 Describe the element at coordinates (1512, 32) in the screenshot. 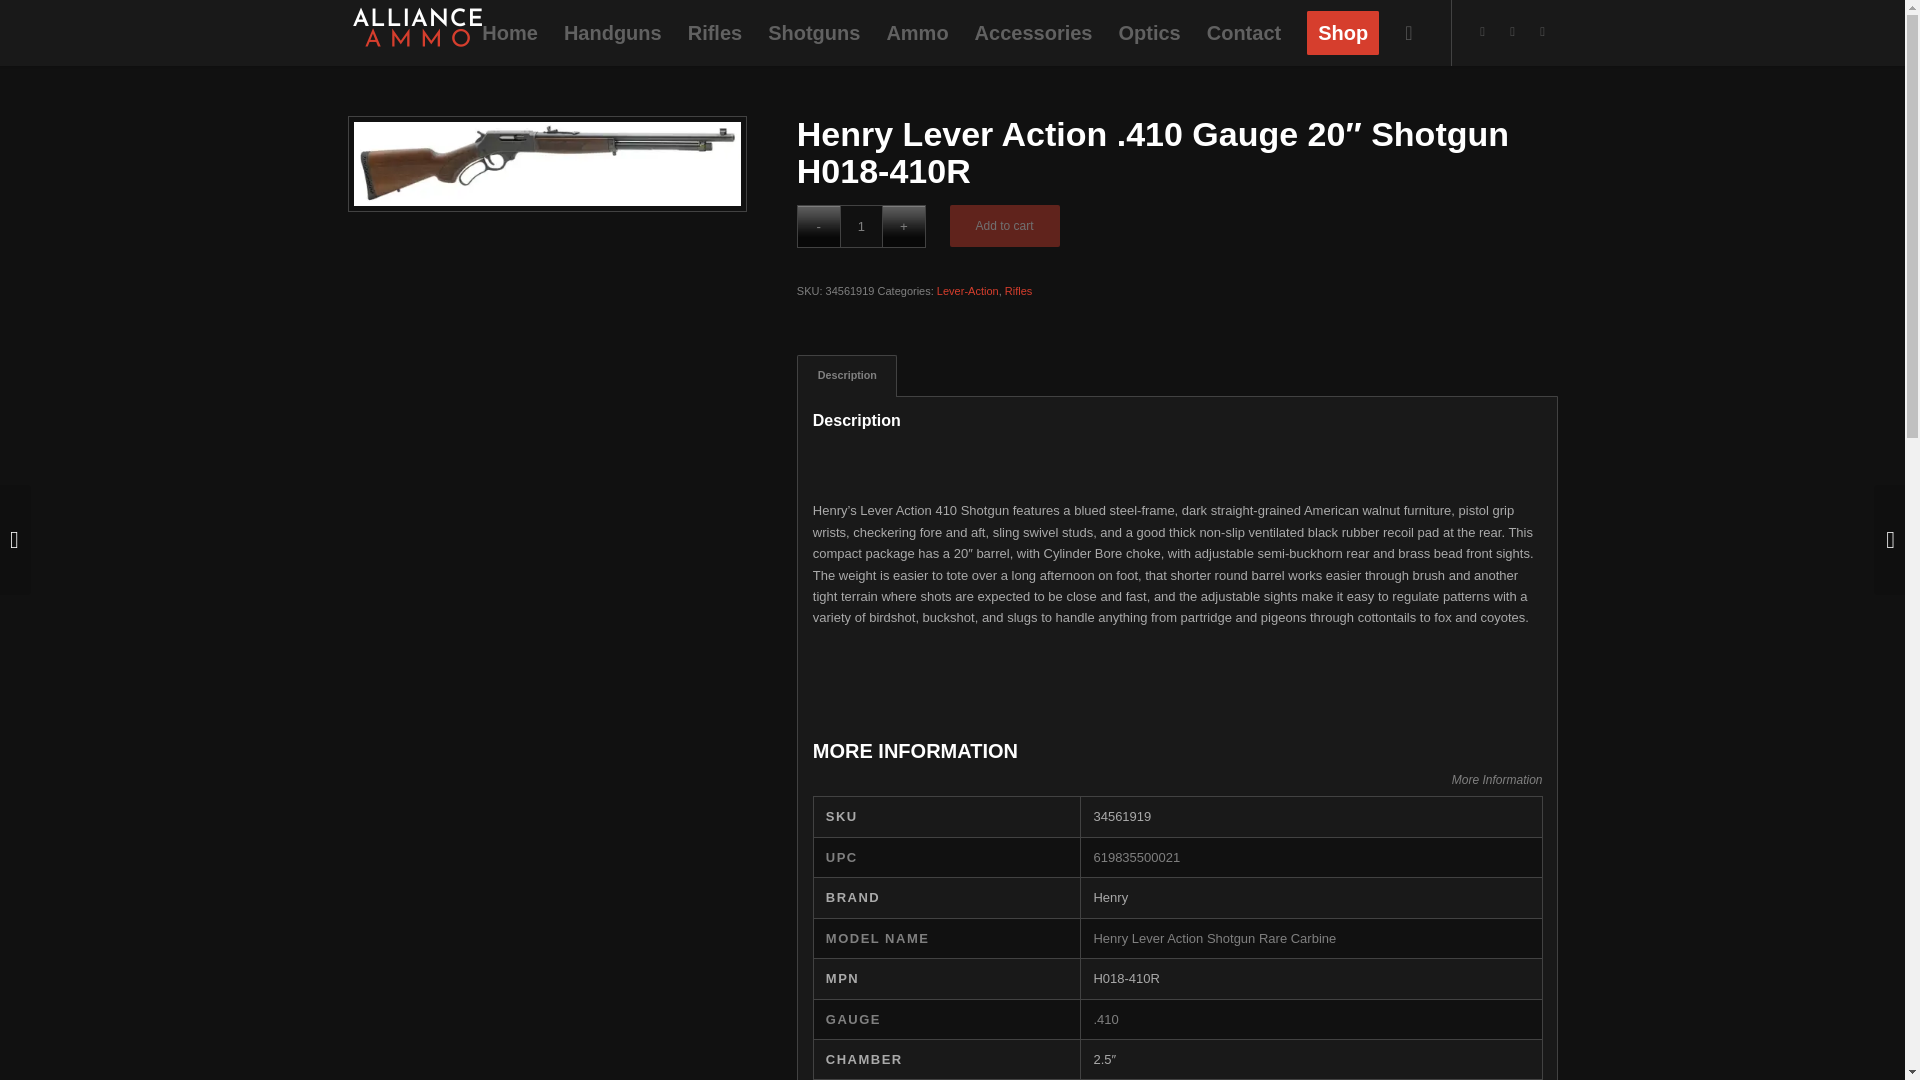

I see `Facebook` at that location.